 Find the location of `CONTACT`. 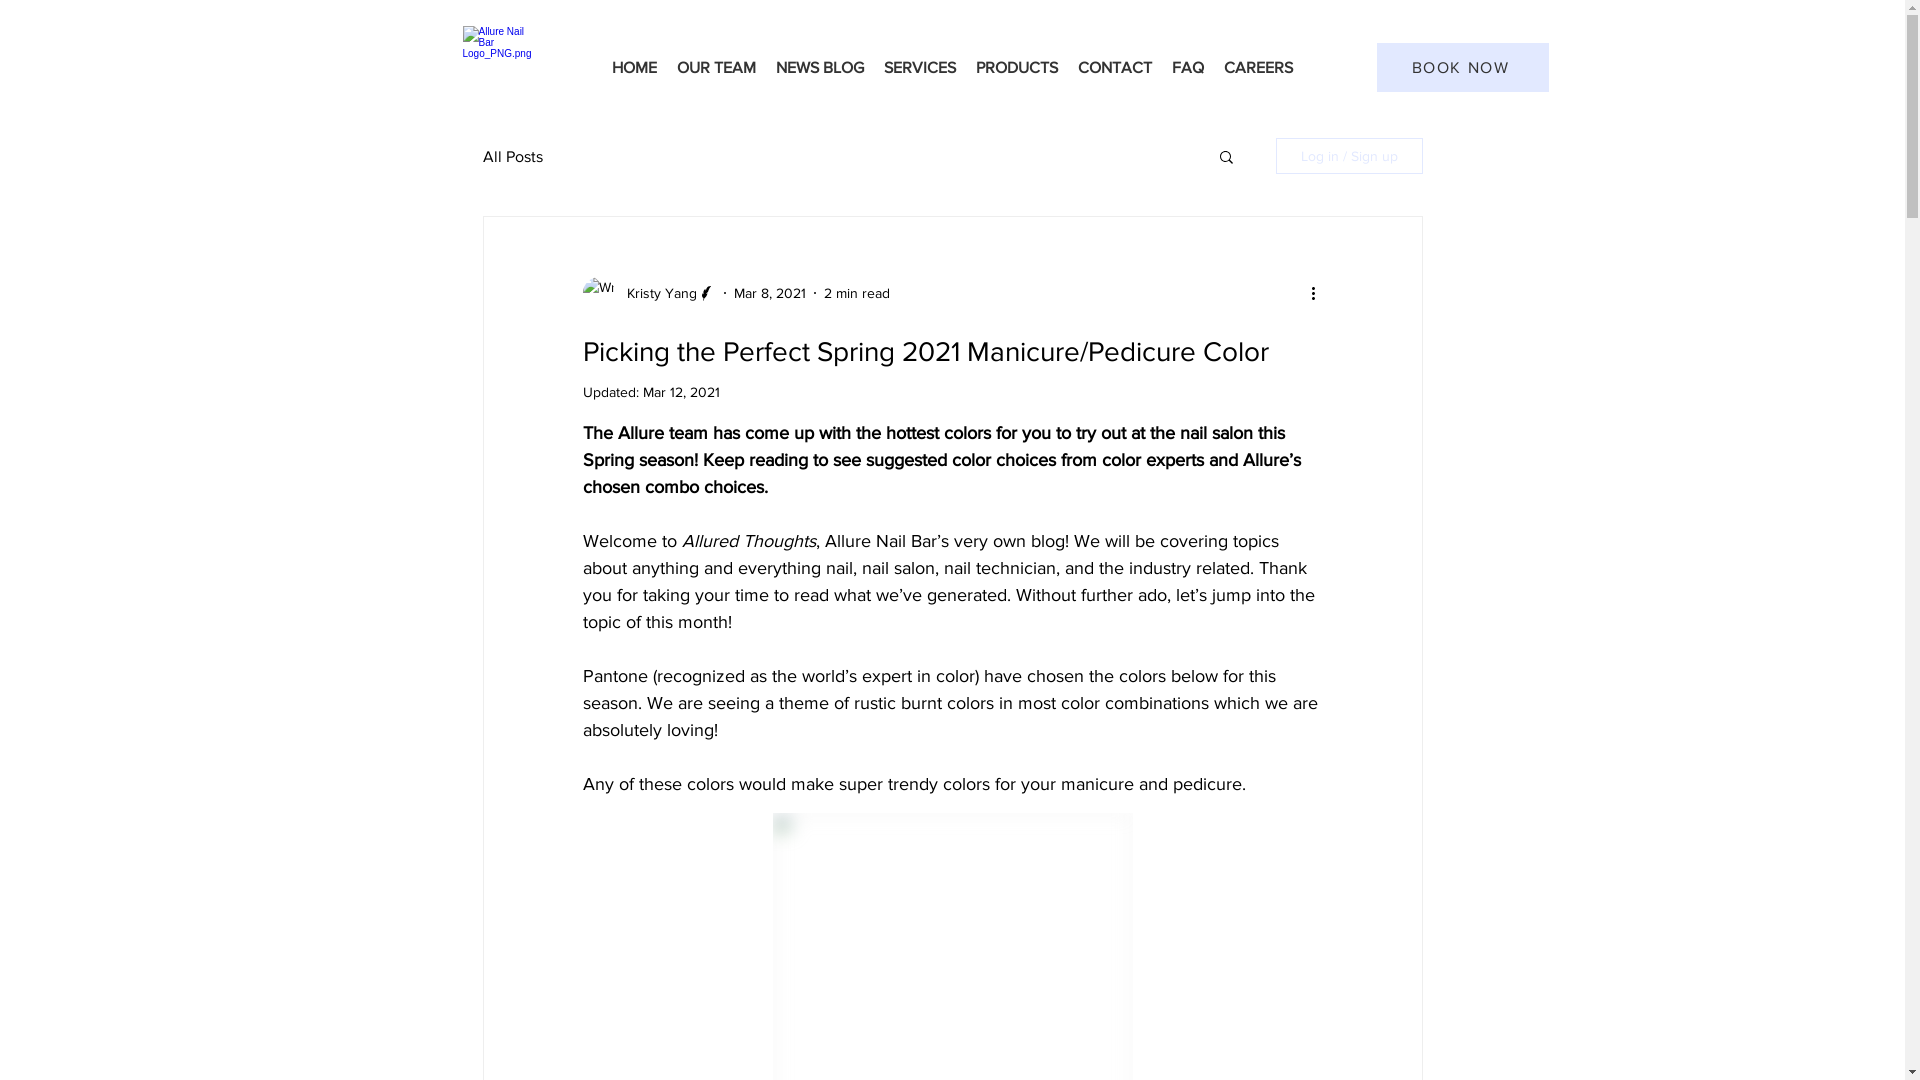

CONTACT is located at coordinates (1115, 68).